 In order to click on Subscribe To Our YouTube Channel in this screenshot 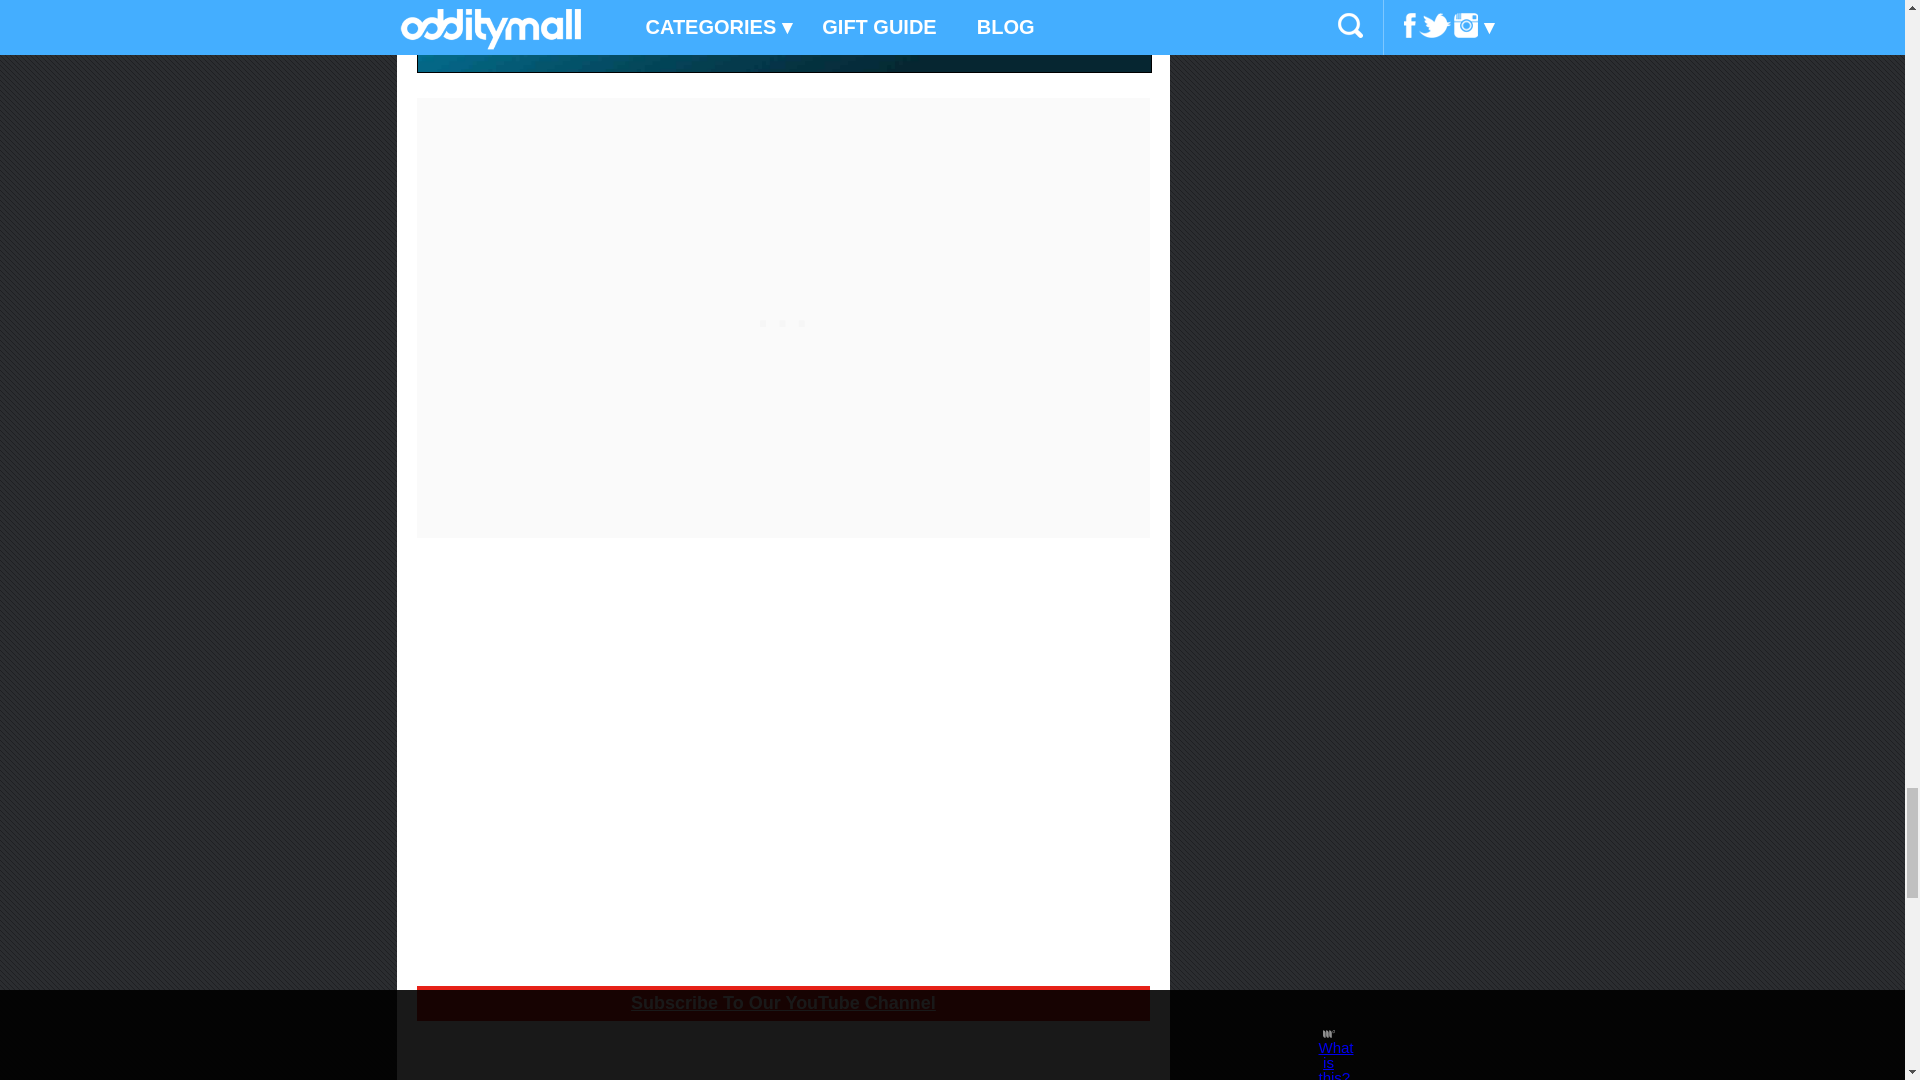, I will do `click(783, 1003)`.